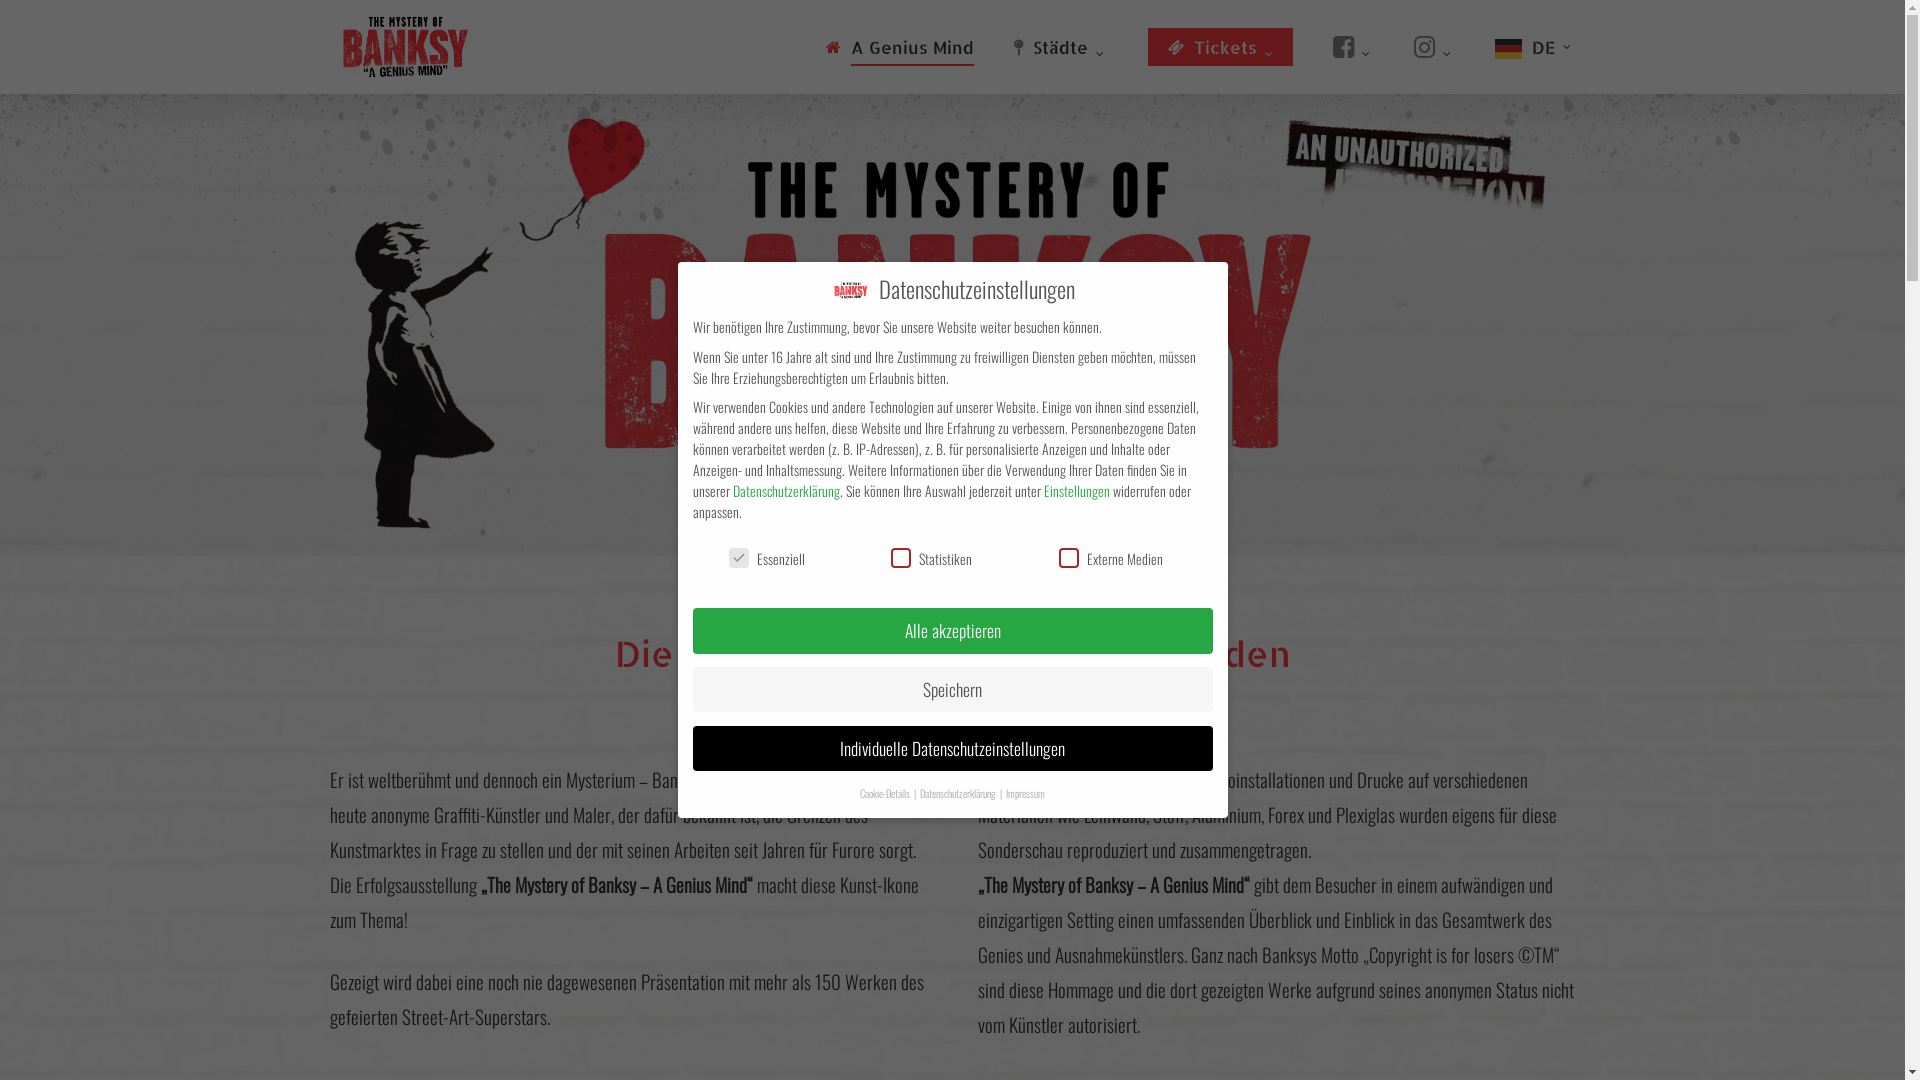  What do you see at coordinates (1220, 46) in the screenshot?
I see `Tickets` at bounding box center [1220, 46].